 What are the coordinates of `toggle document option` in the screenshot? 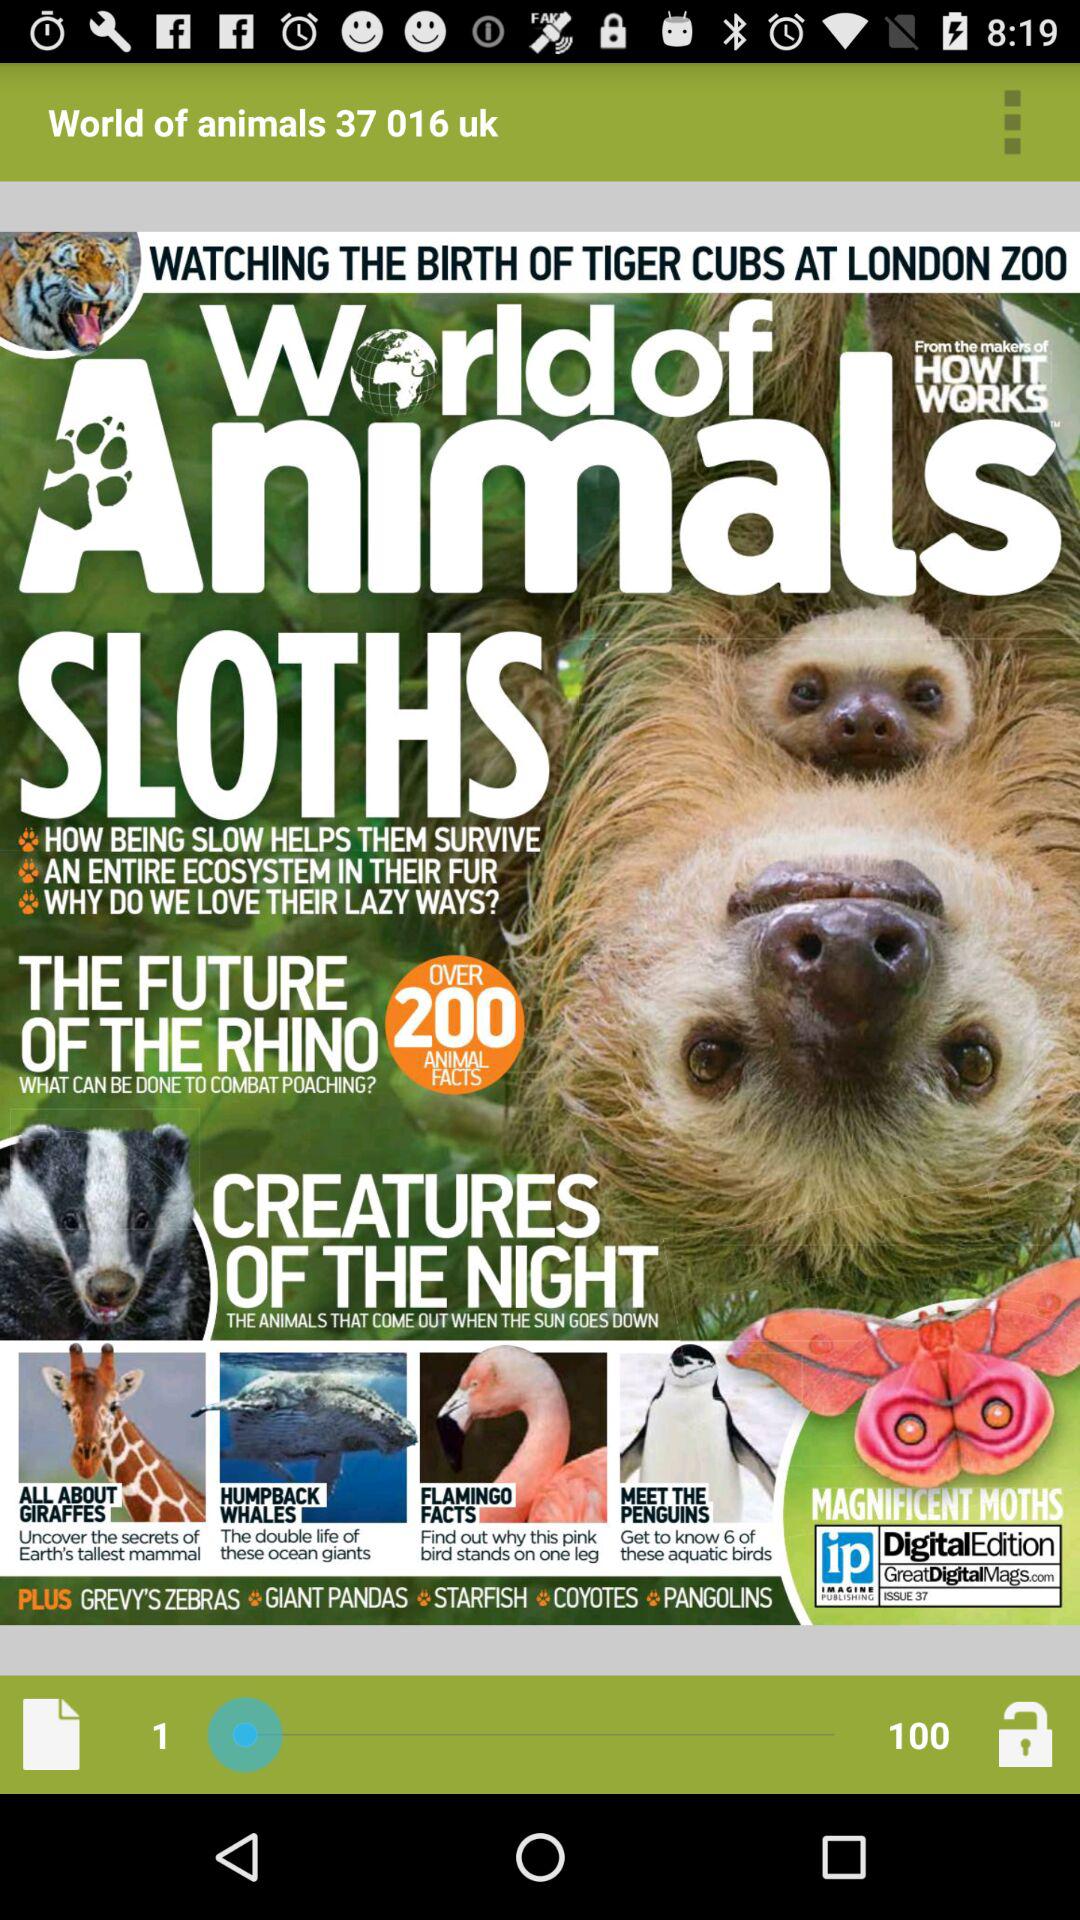 It's located at (51, 1734).